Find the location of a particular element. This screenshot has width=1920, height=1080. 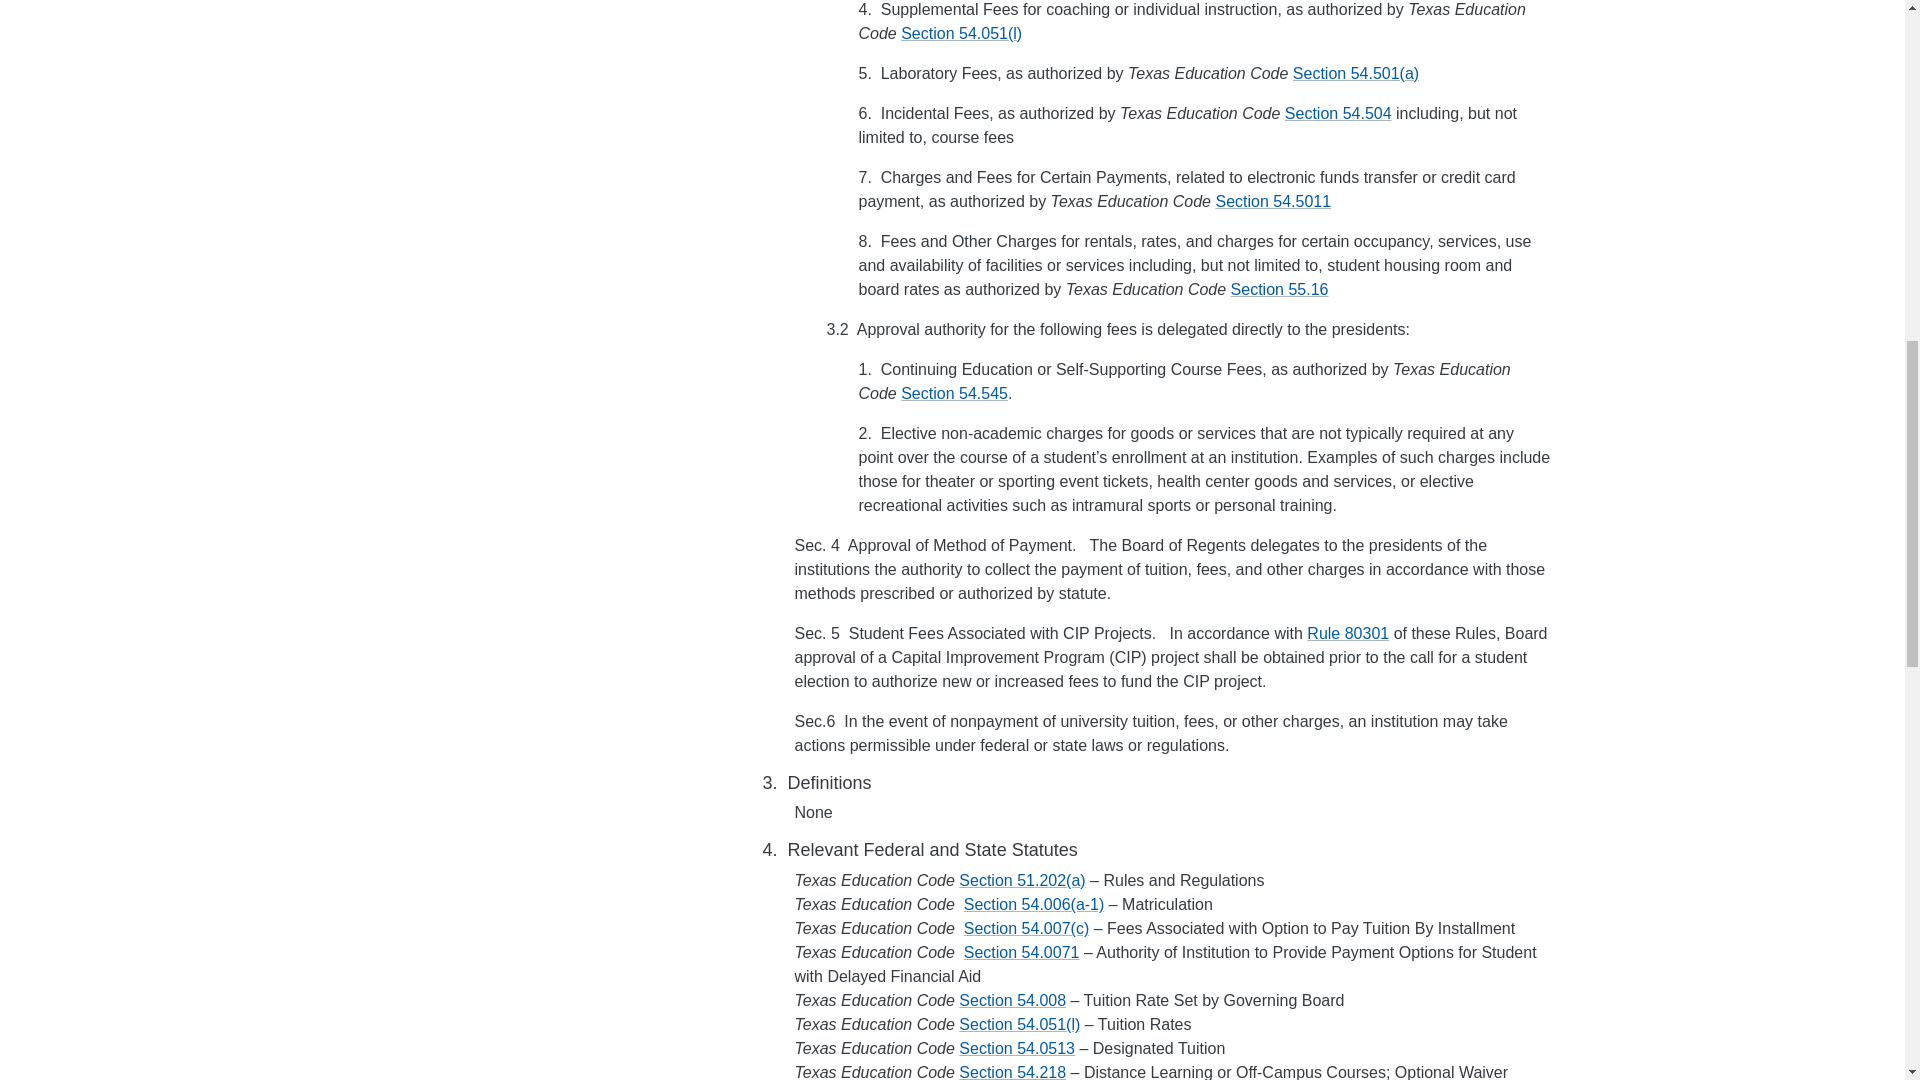

Section 54.545 is located at coordinates (954, 392).